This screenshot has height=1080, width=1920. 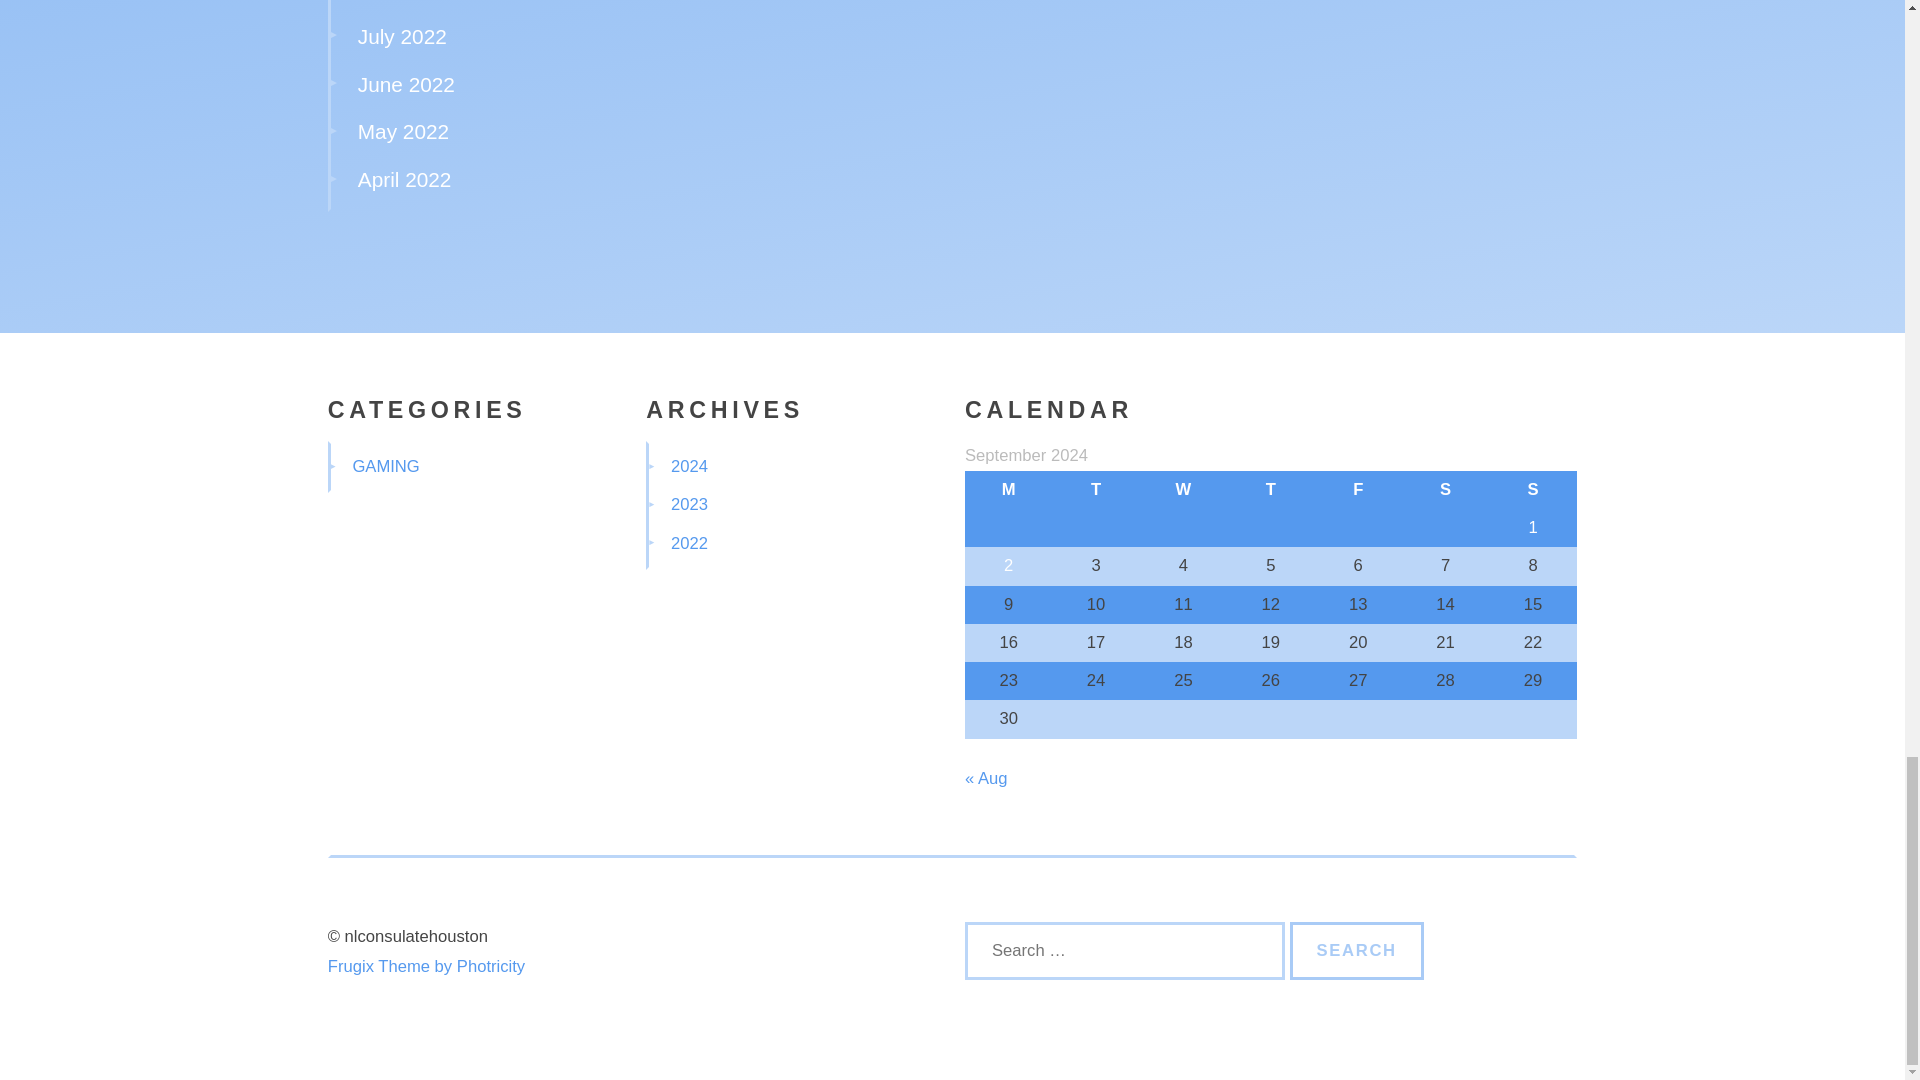 What do you see at coordinates (1445, 489) in the screenshot?
I see `Saturday` at bounding box center [1445, 489].